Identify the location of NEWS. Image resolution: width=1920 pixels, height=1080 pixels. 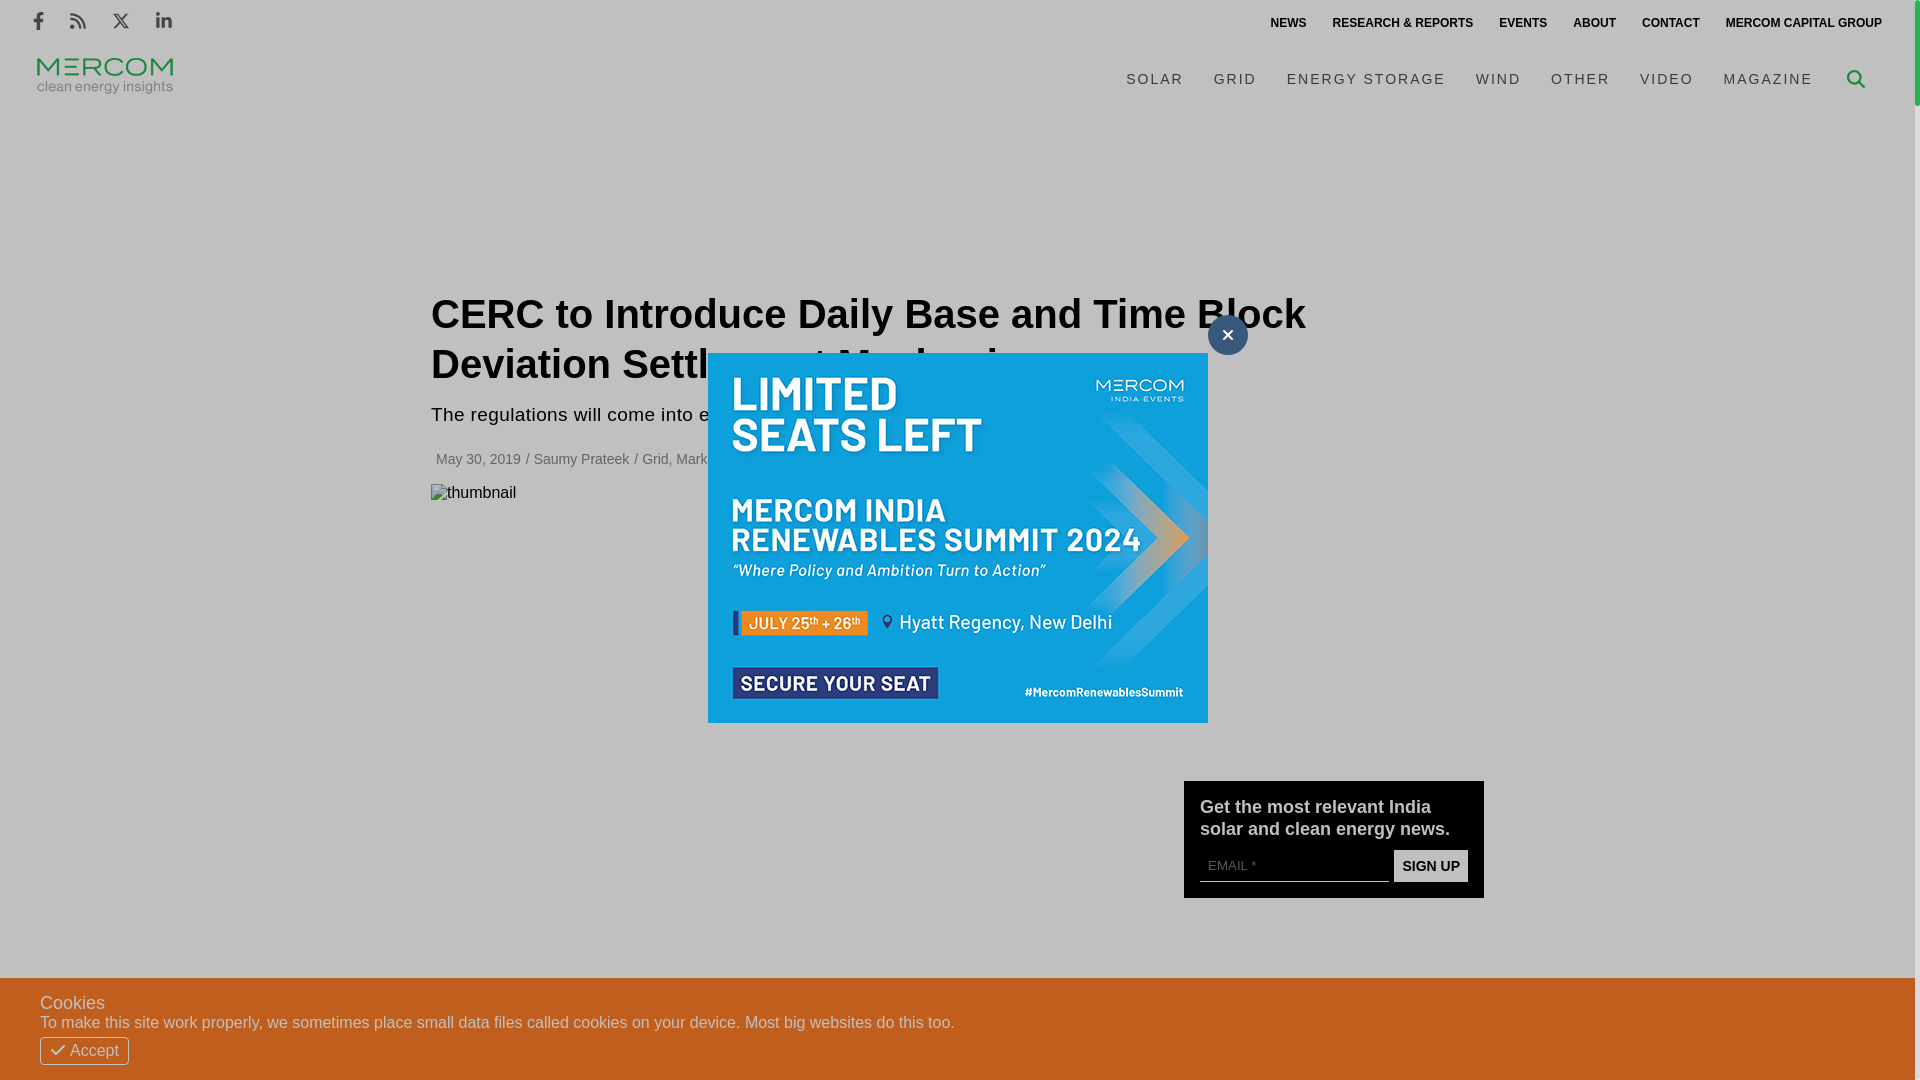
(1288, 23).